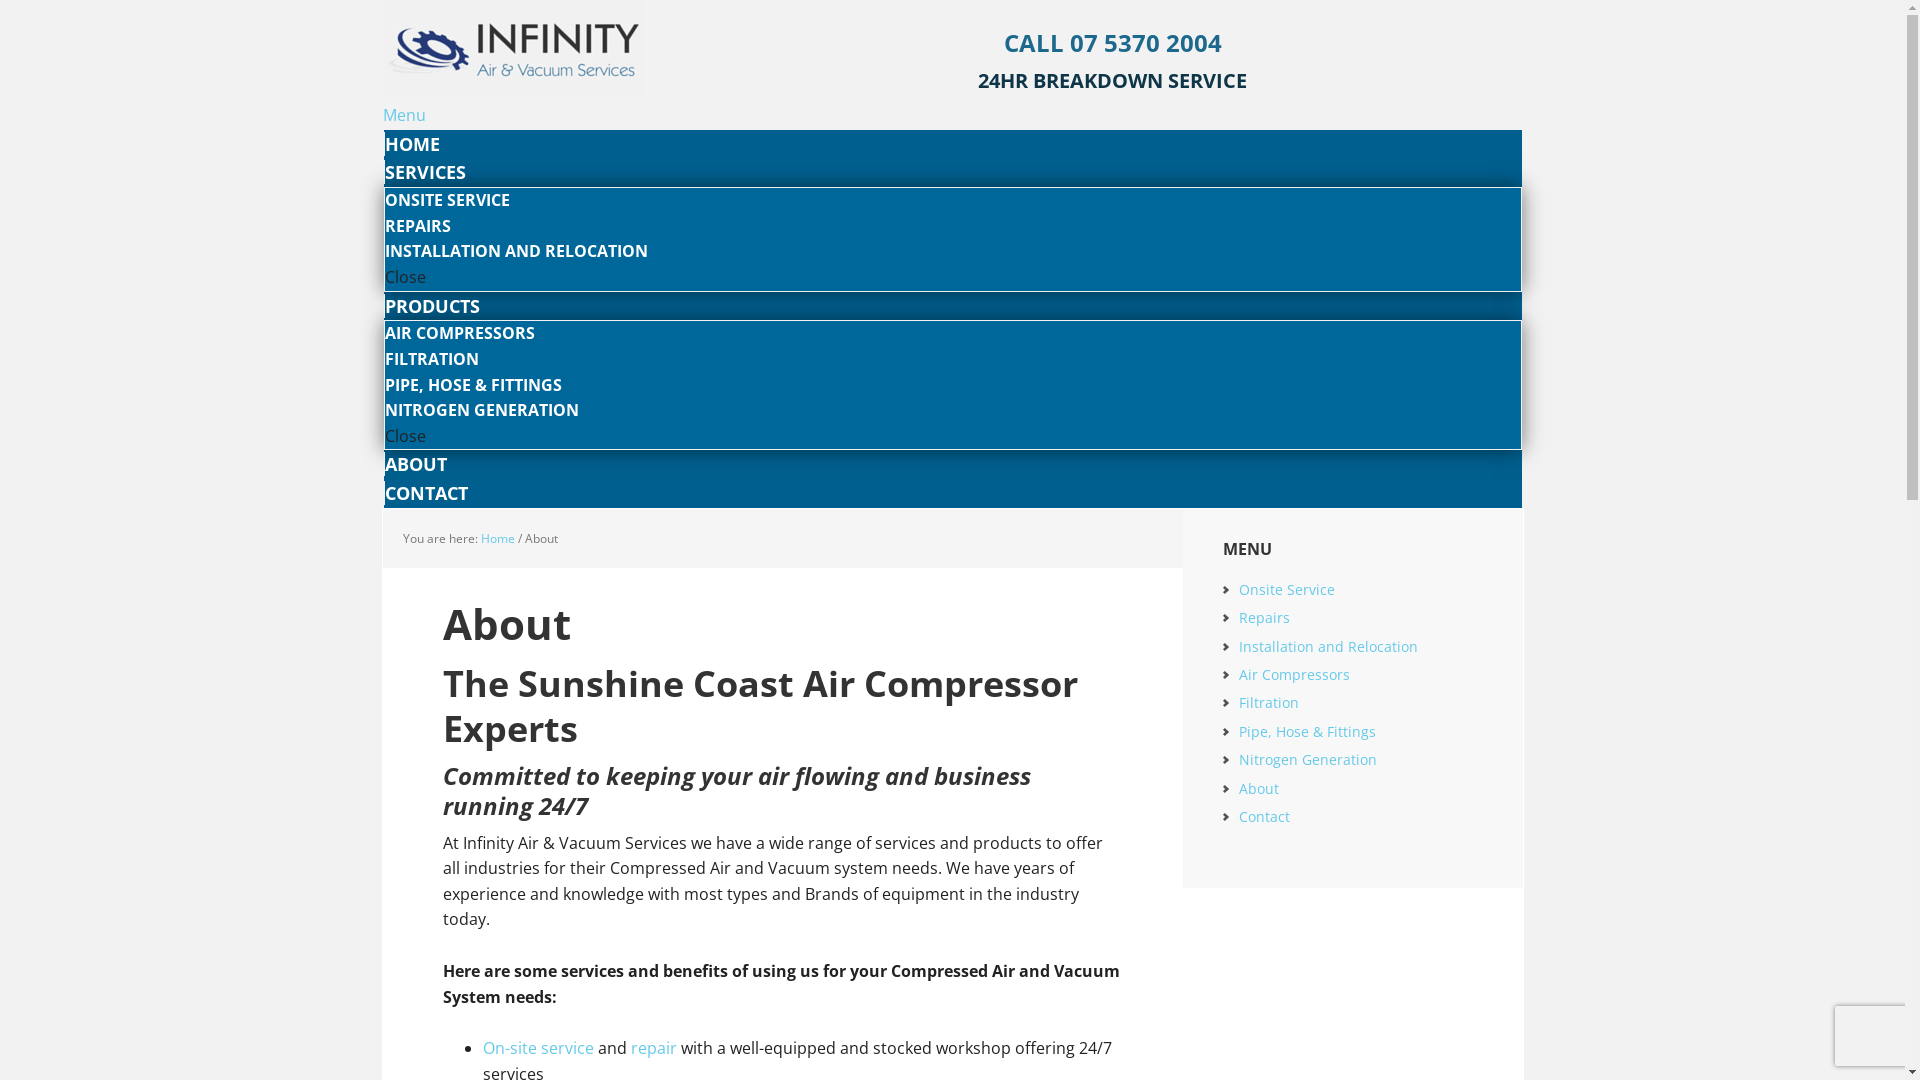 Image resolution: width=1920 pixels, height=1080 pixels. I want to click on Filtration, so click(1268, 702).